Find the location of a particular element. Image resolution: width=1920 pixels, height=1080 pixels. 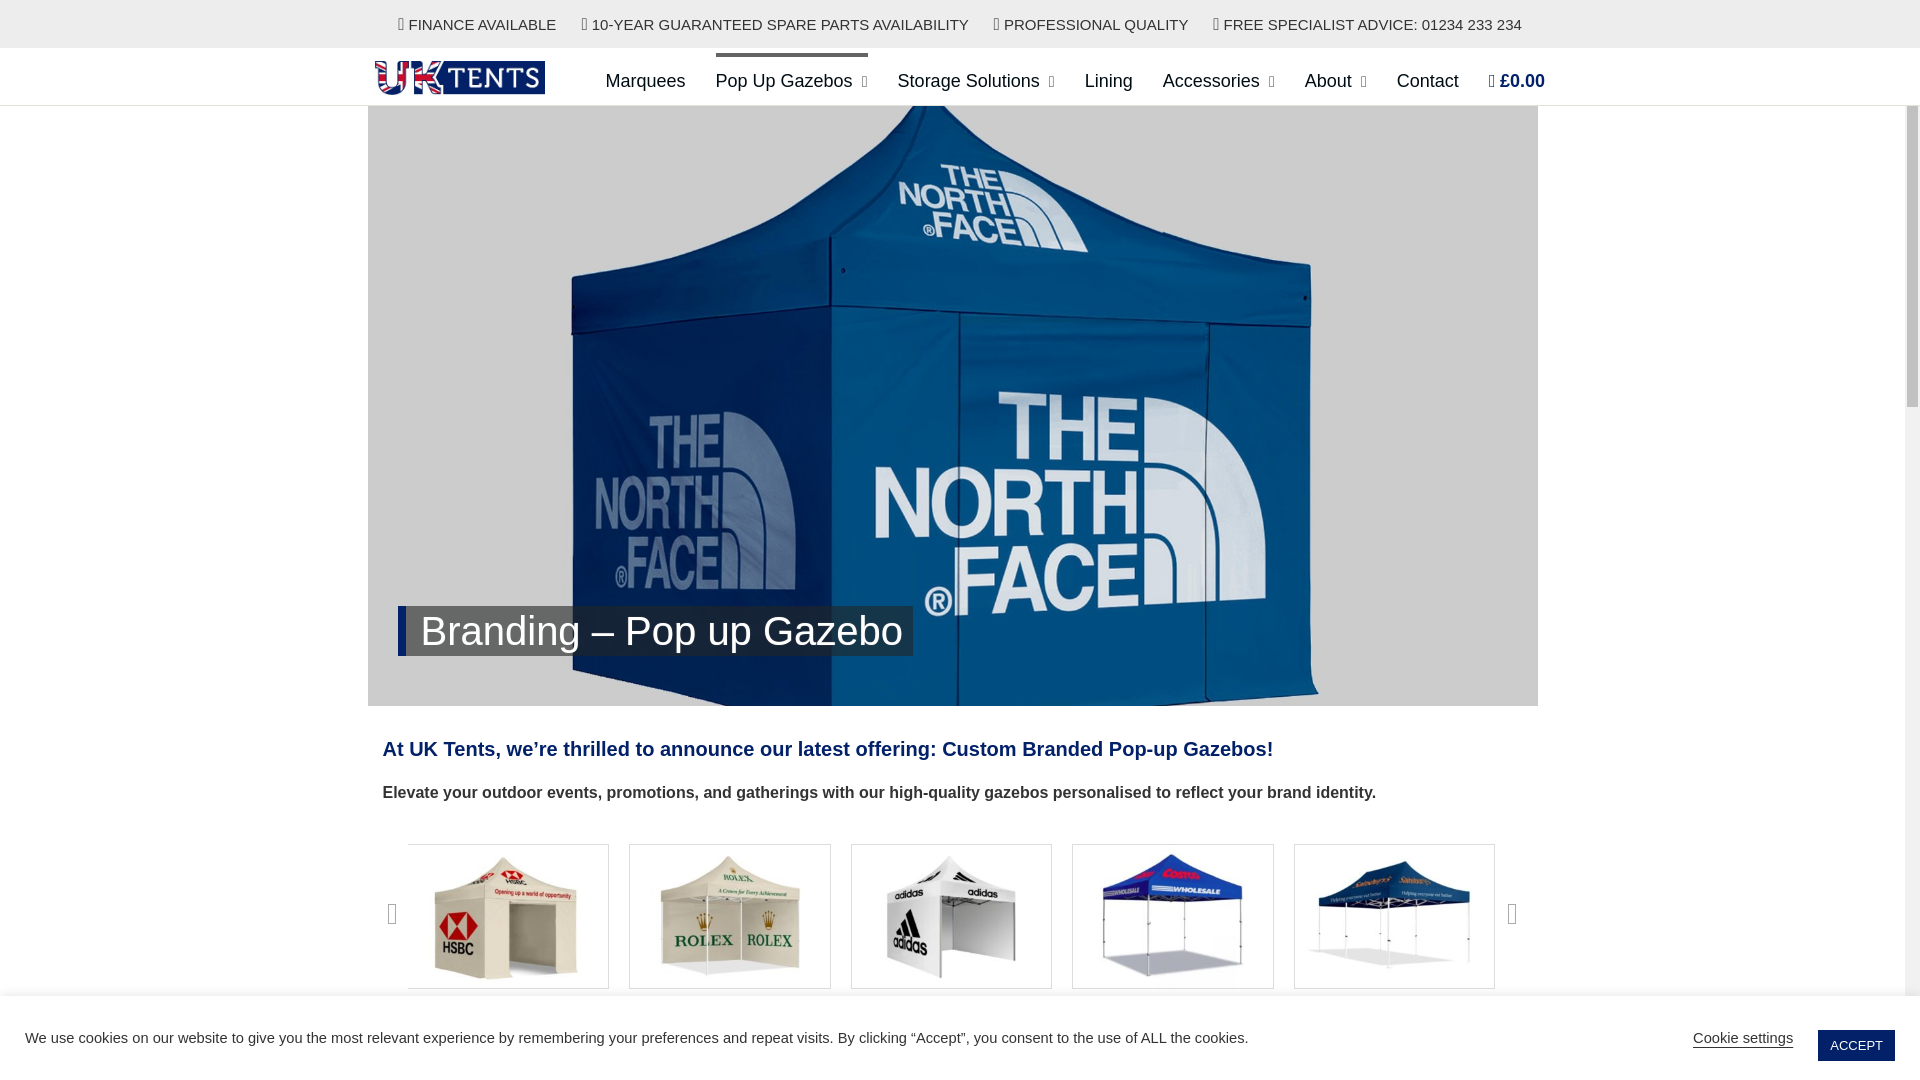

Contact is located at coordinates (1428, 86).